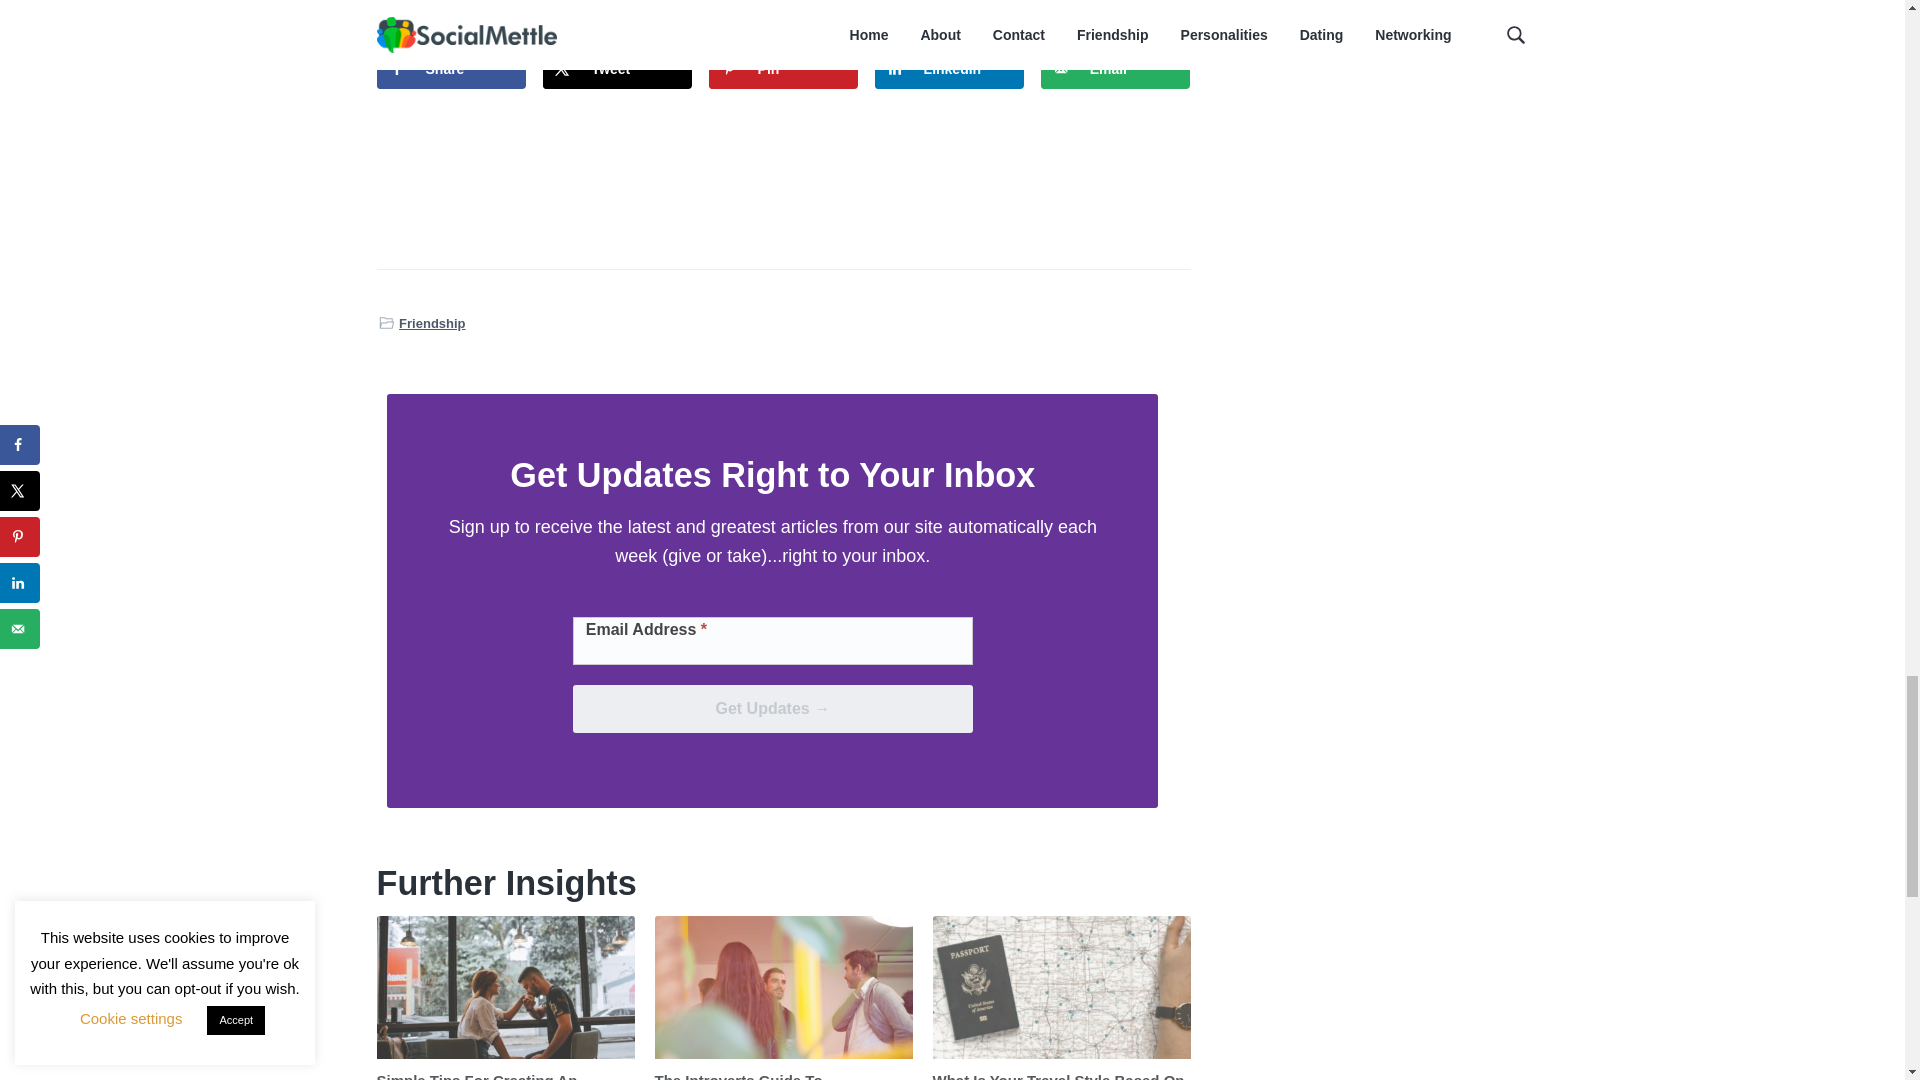  Describe the element at coordinates (783, 68) in the screenshot. I see `Save to Pinterest` at that location.